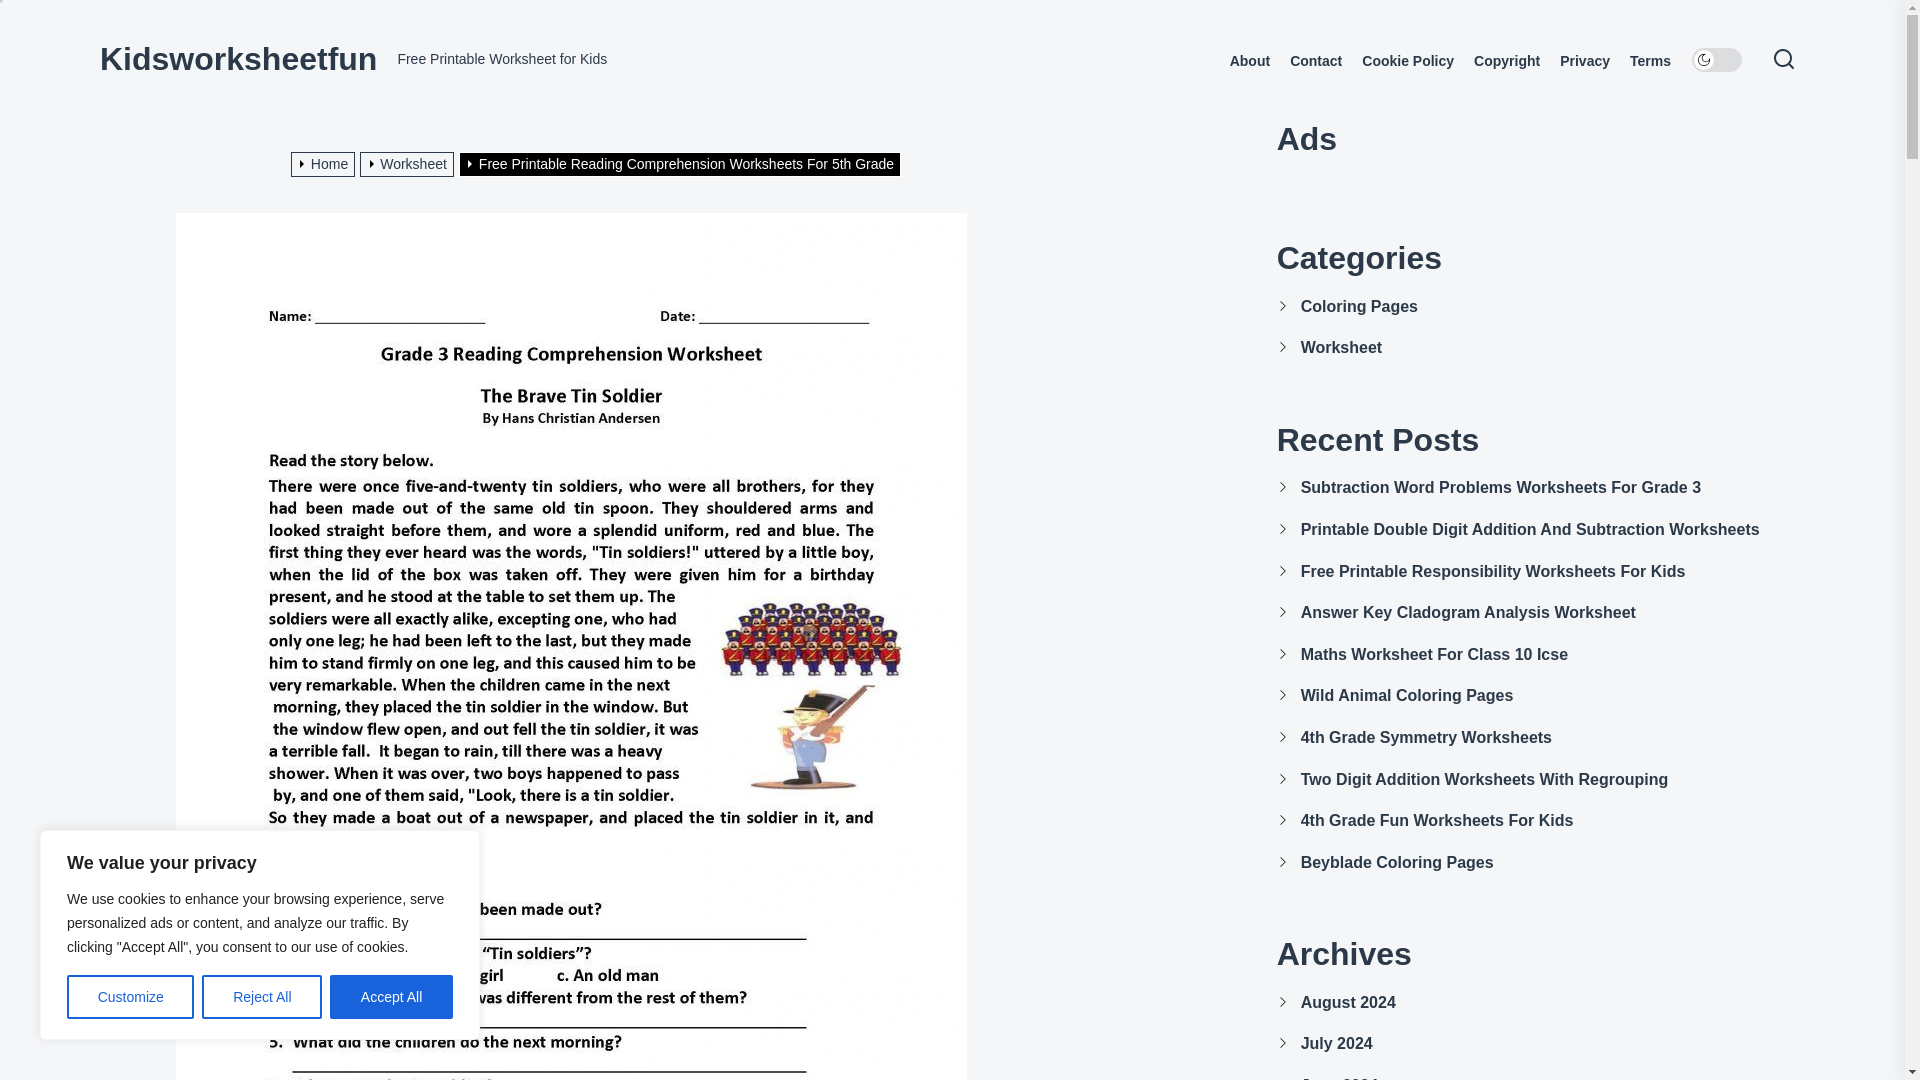 Image resolution: width=1920 pixels, height=1080 pixels. What do you see at coordinates (392, 997) in the screenshot?
I see `Accept All` at bounding box center [392, 997].